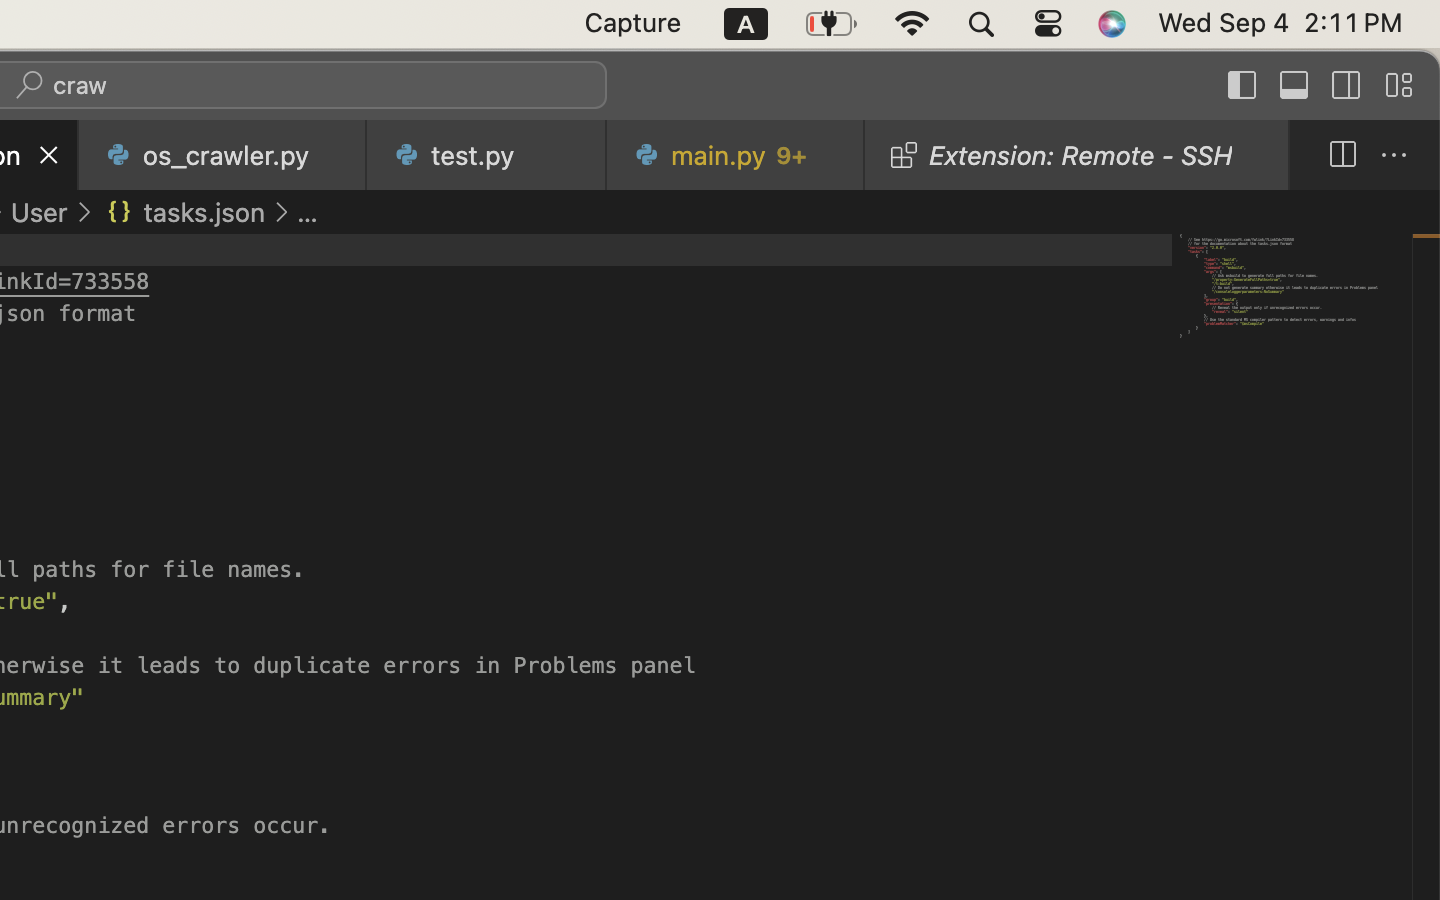 This screenshot has height=900, width=1440. I want to click on , so click(1342, 156).